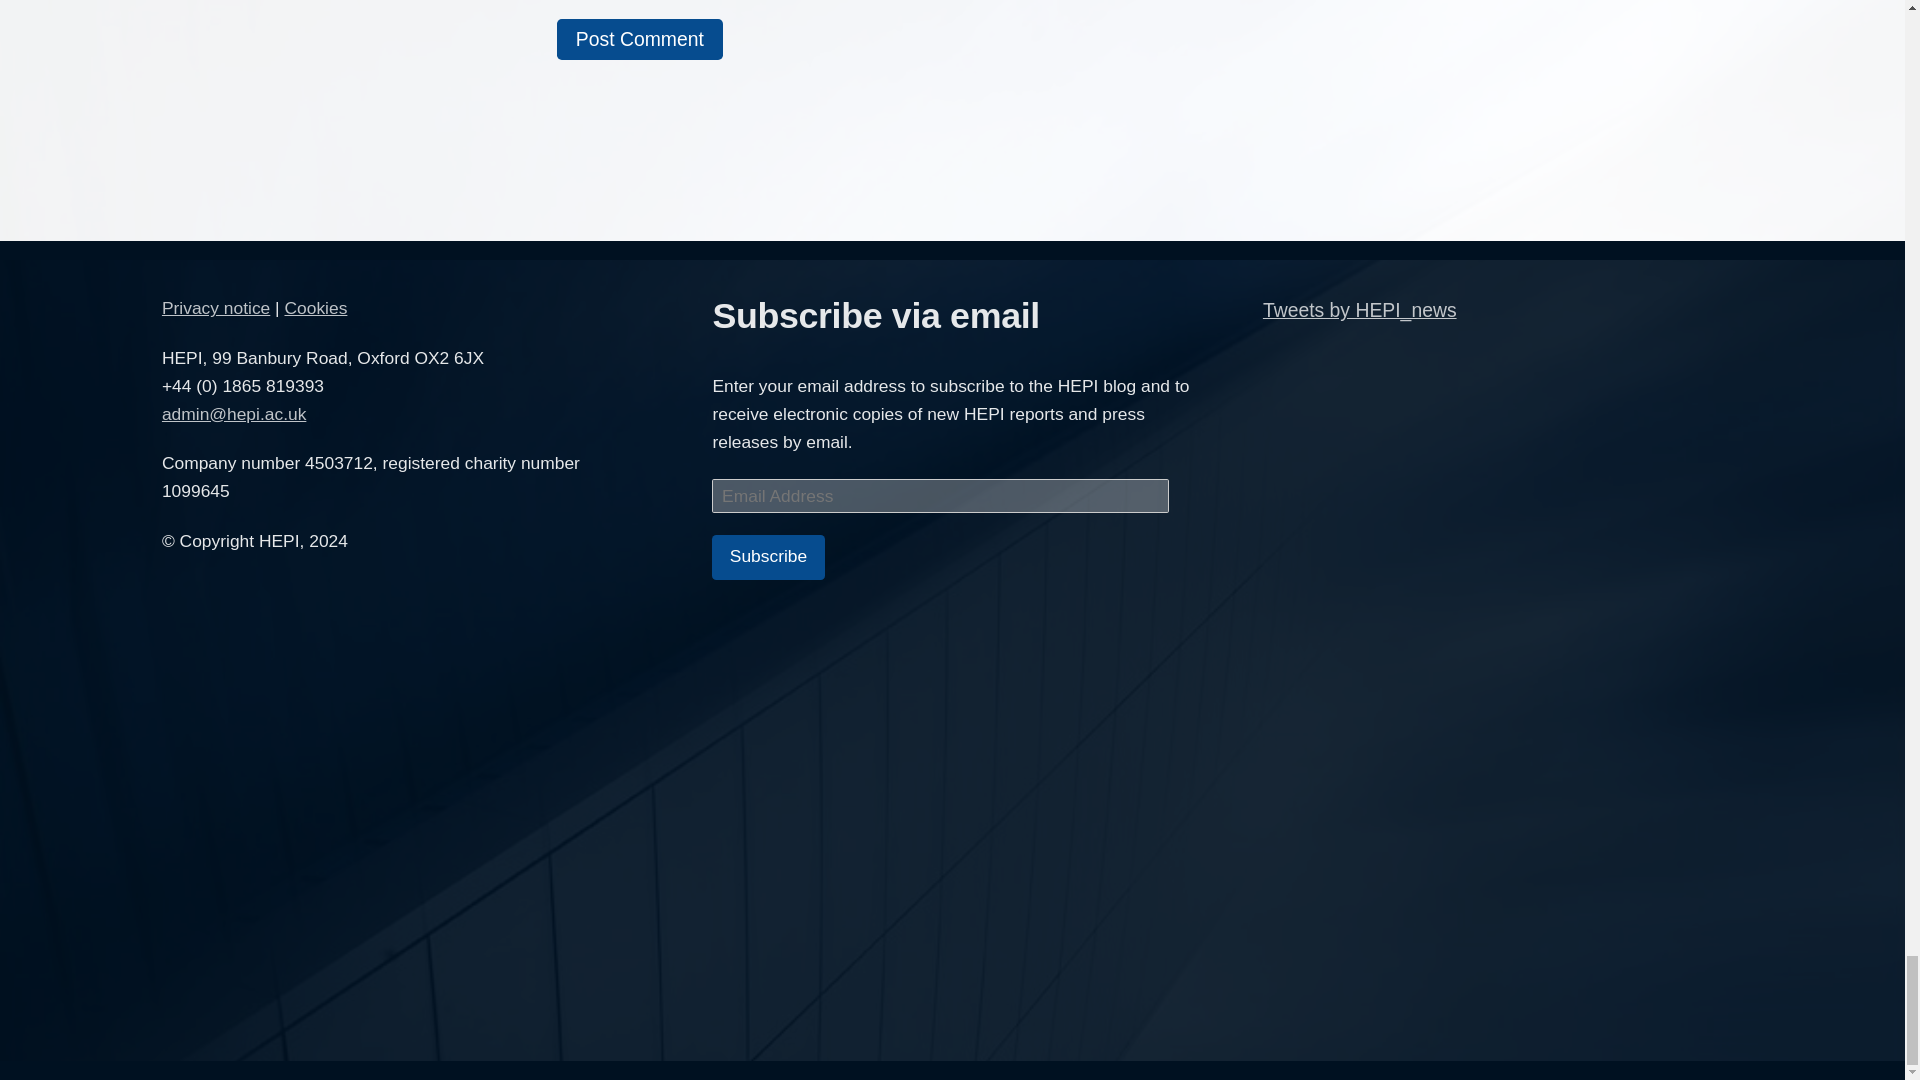 Image resolution: width=1920 pixels, height=1080 pixels. What do you see at coordinates (316, 308) in the screenshot?
I see `Cookies` at bounding box center [316, 308].